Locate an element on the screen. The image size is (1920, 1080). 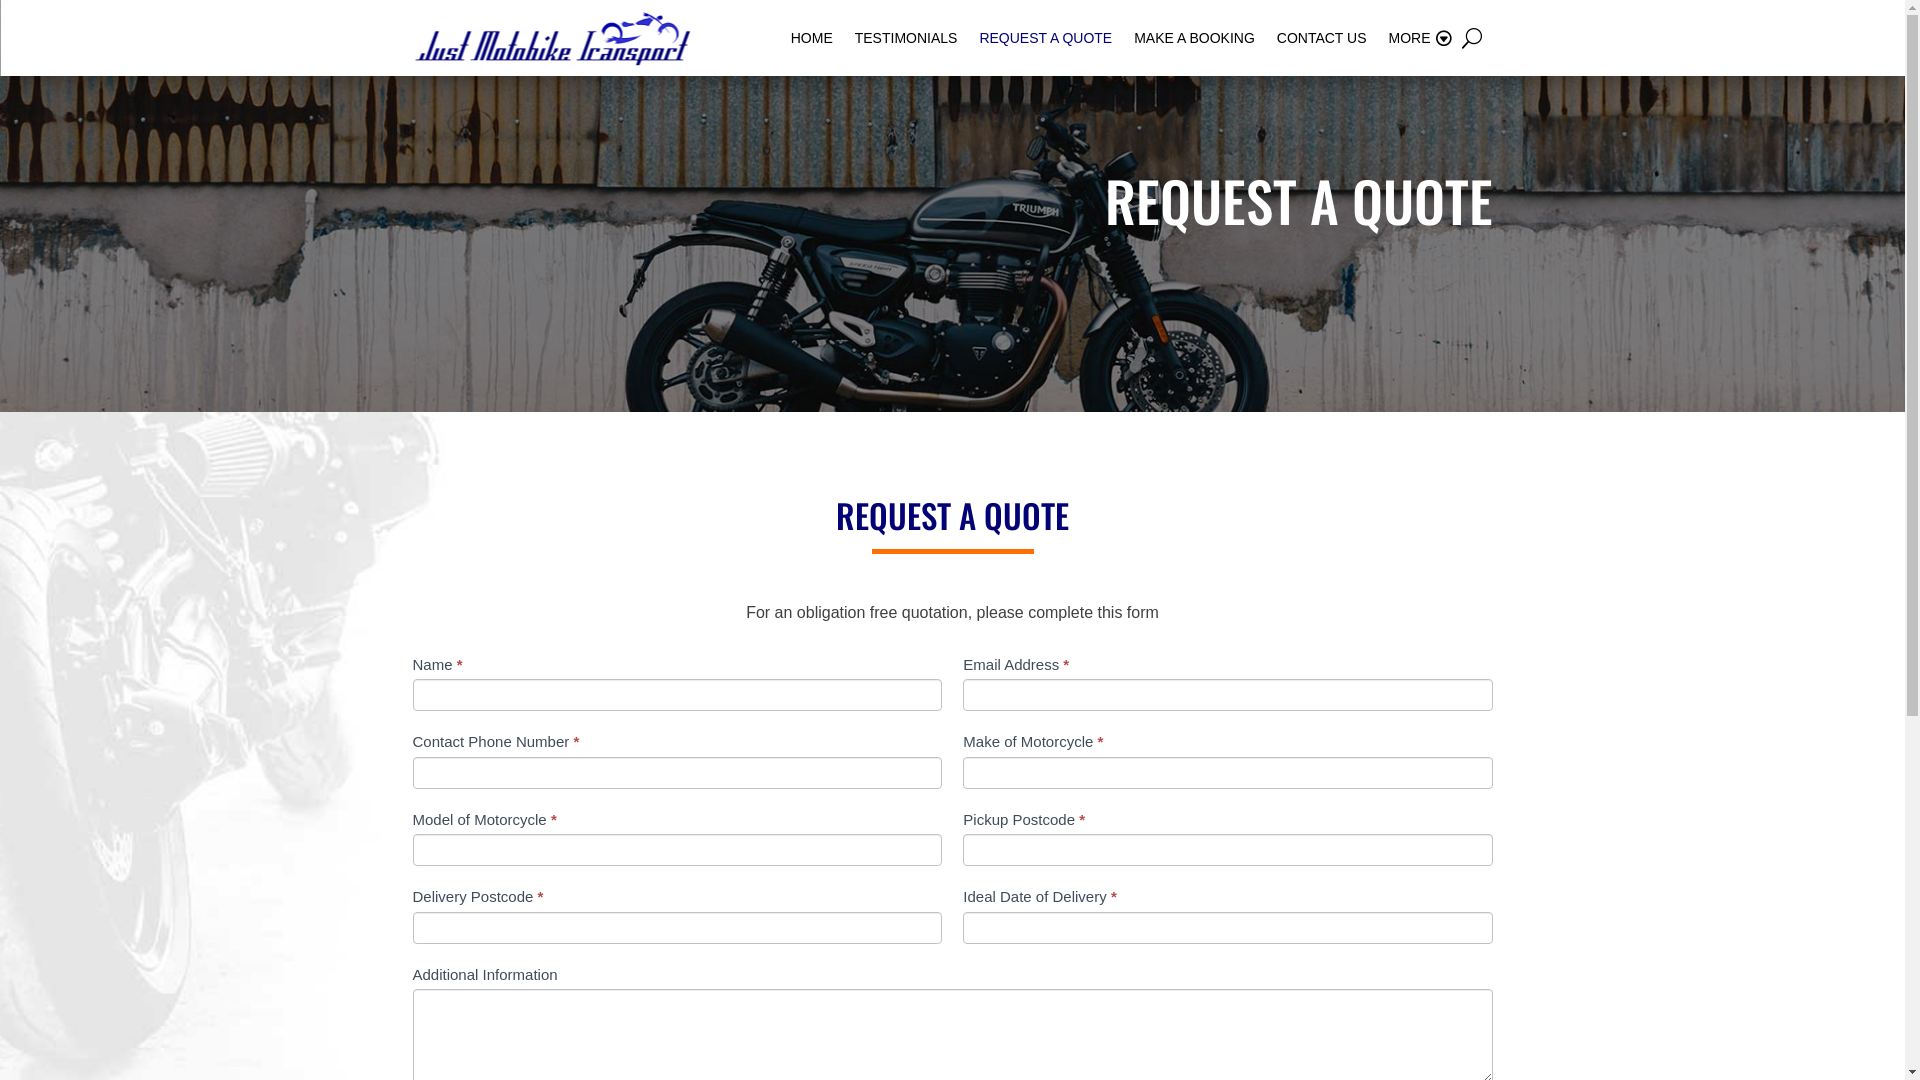
REQUEST A QUOTE is located at coordinates (1046, 38).